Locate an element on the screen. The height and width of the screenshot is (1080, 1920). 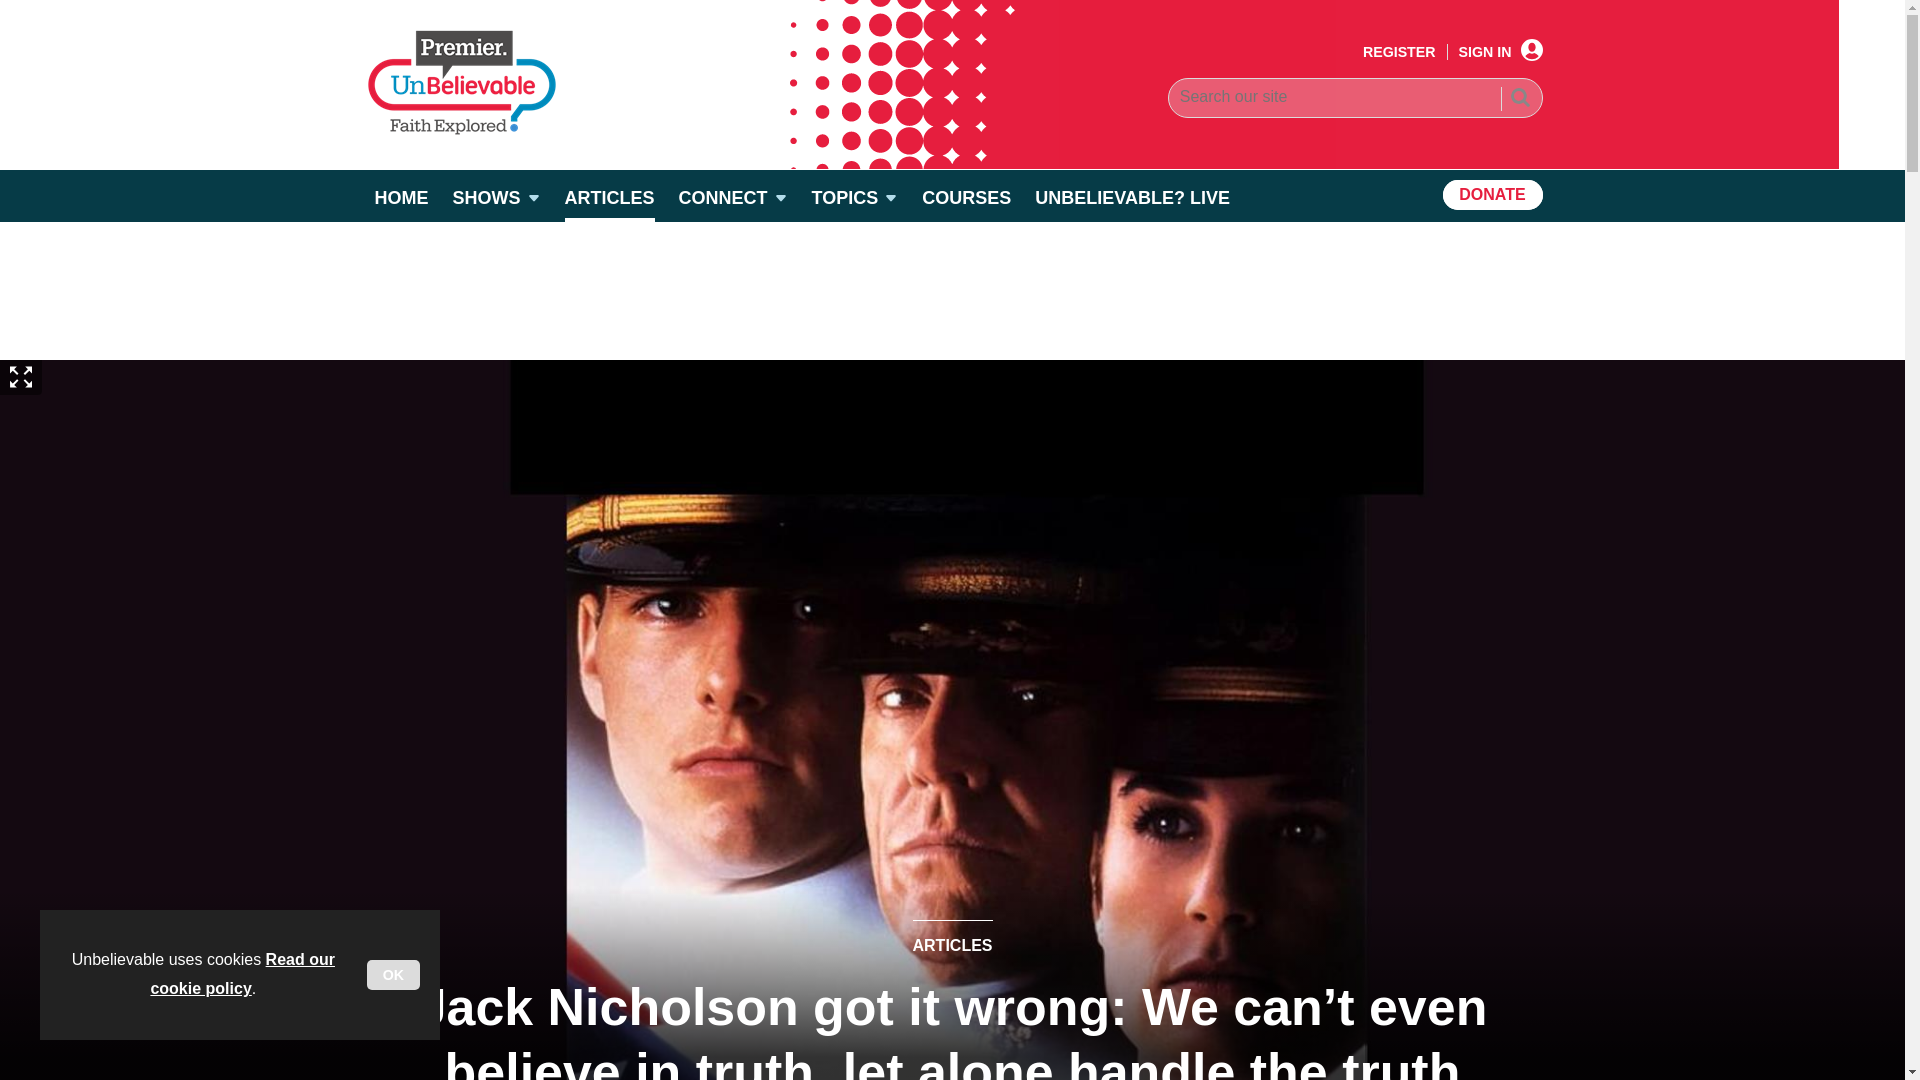
SIGN IN is located at coordinates (1501, 52).